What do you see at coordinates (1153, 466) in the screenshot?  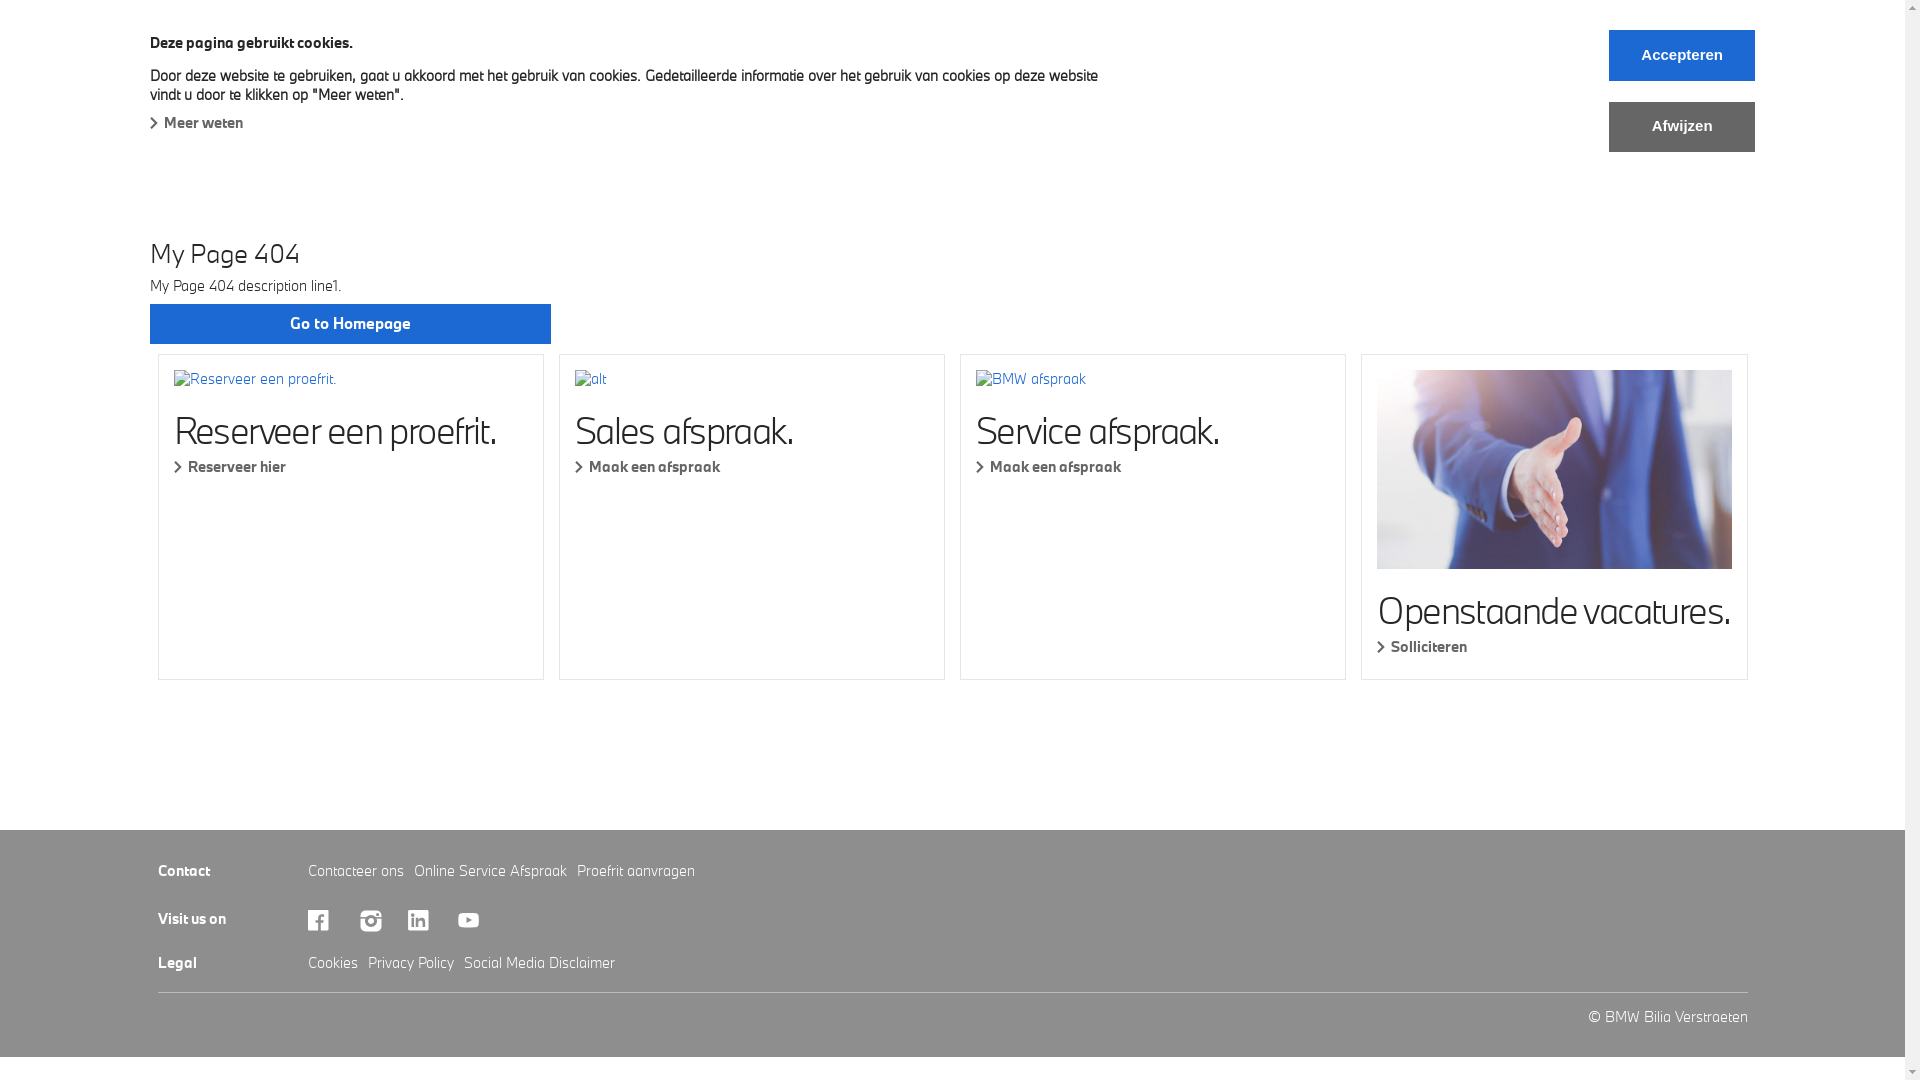 I see `Maak een afspraak` at bounding box center [1153, 466].